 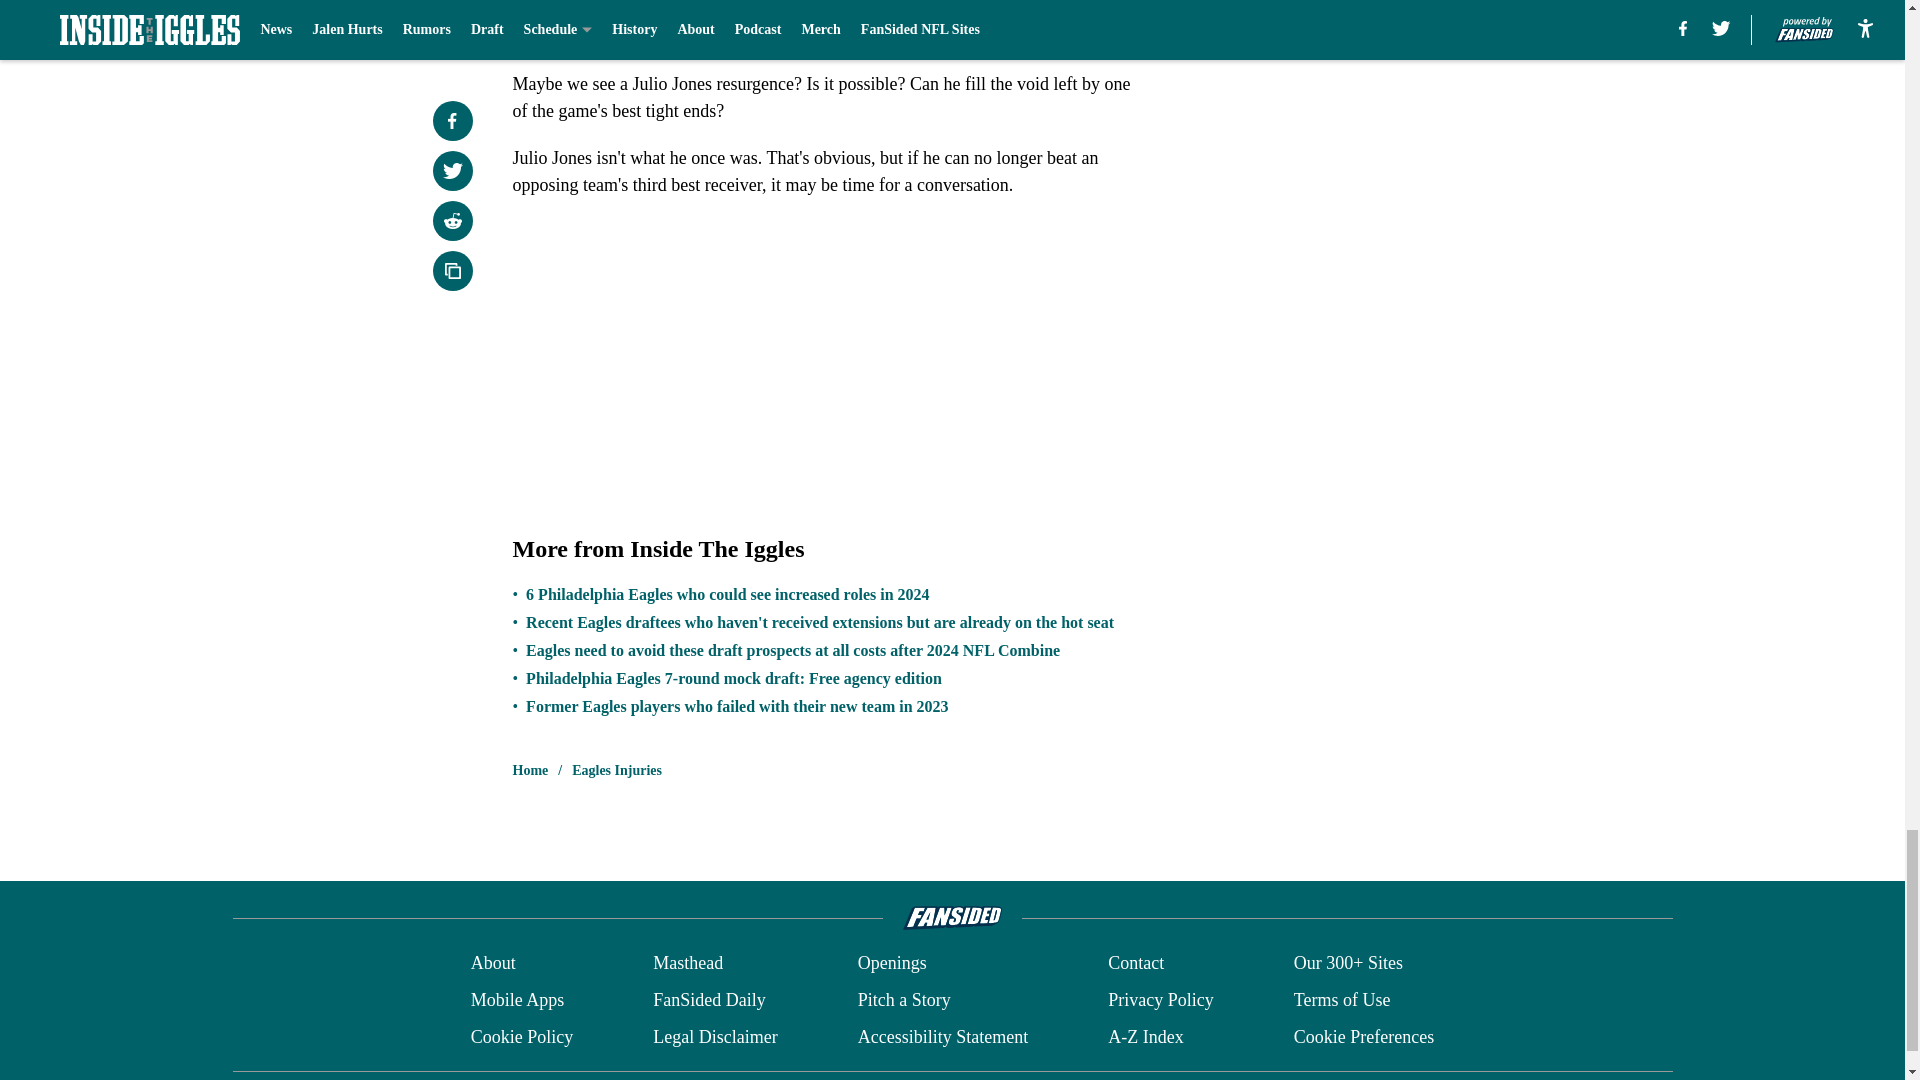 What do you see at coordinates (617, 770) in the screenshot?
I see `Eagles Injuries` at bounding box center [617, 770].